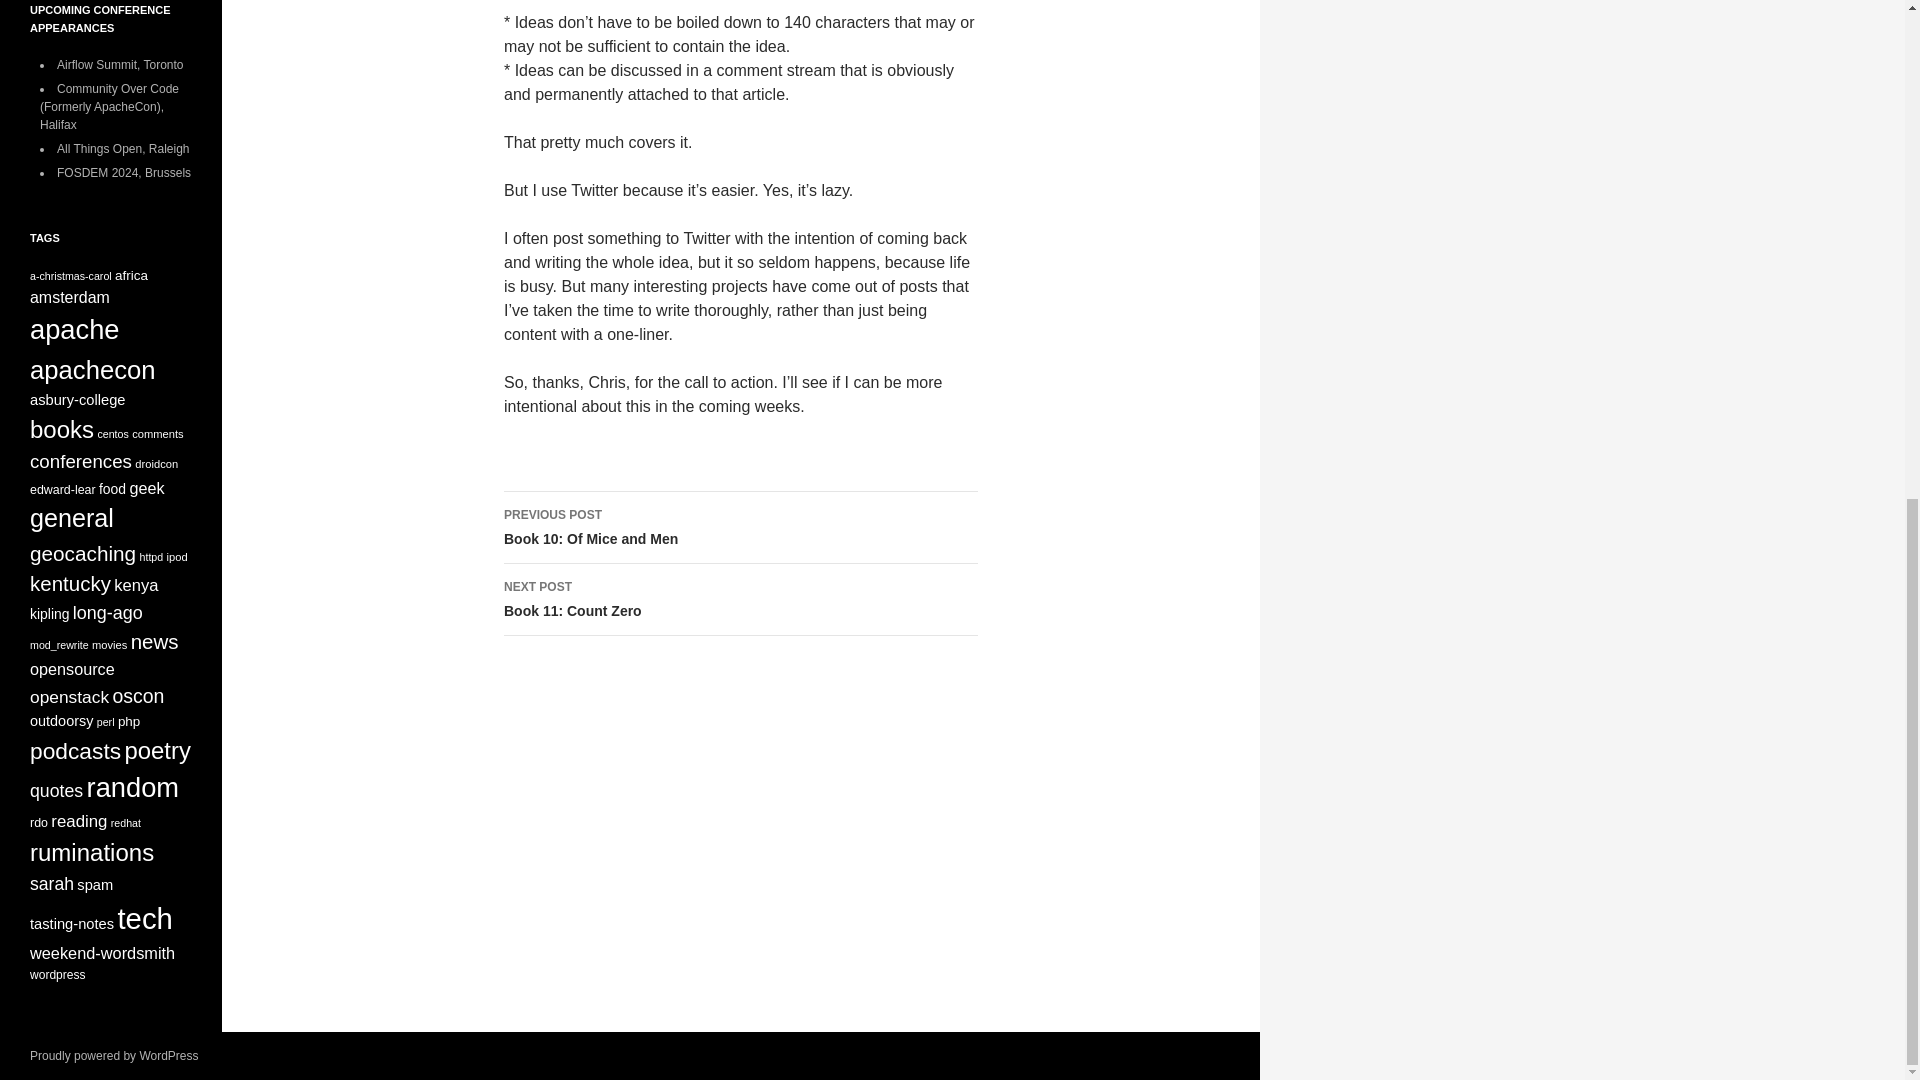 The image size is (1920, 1080). I want to click on africa, so click(131, 274).